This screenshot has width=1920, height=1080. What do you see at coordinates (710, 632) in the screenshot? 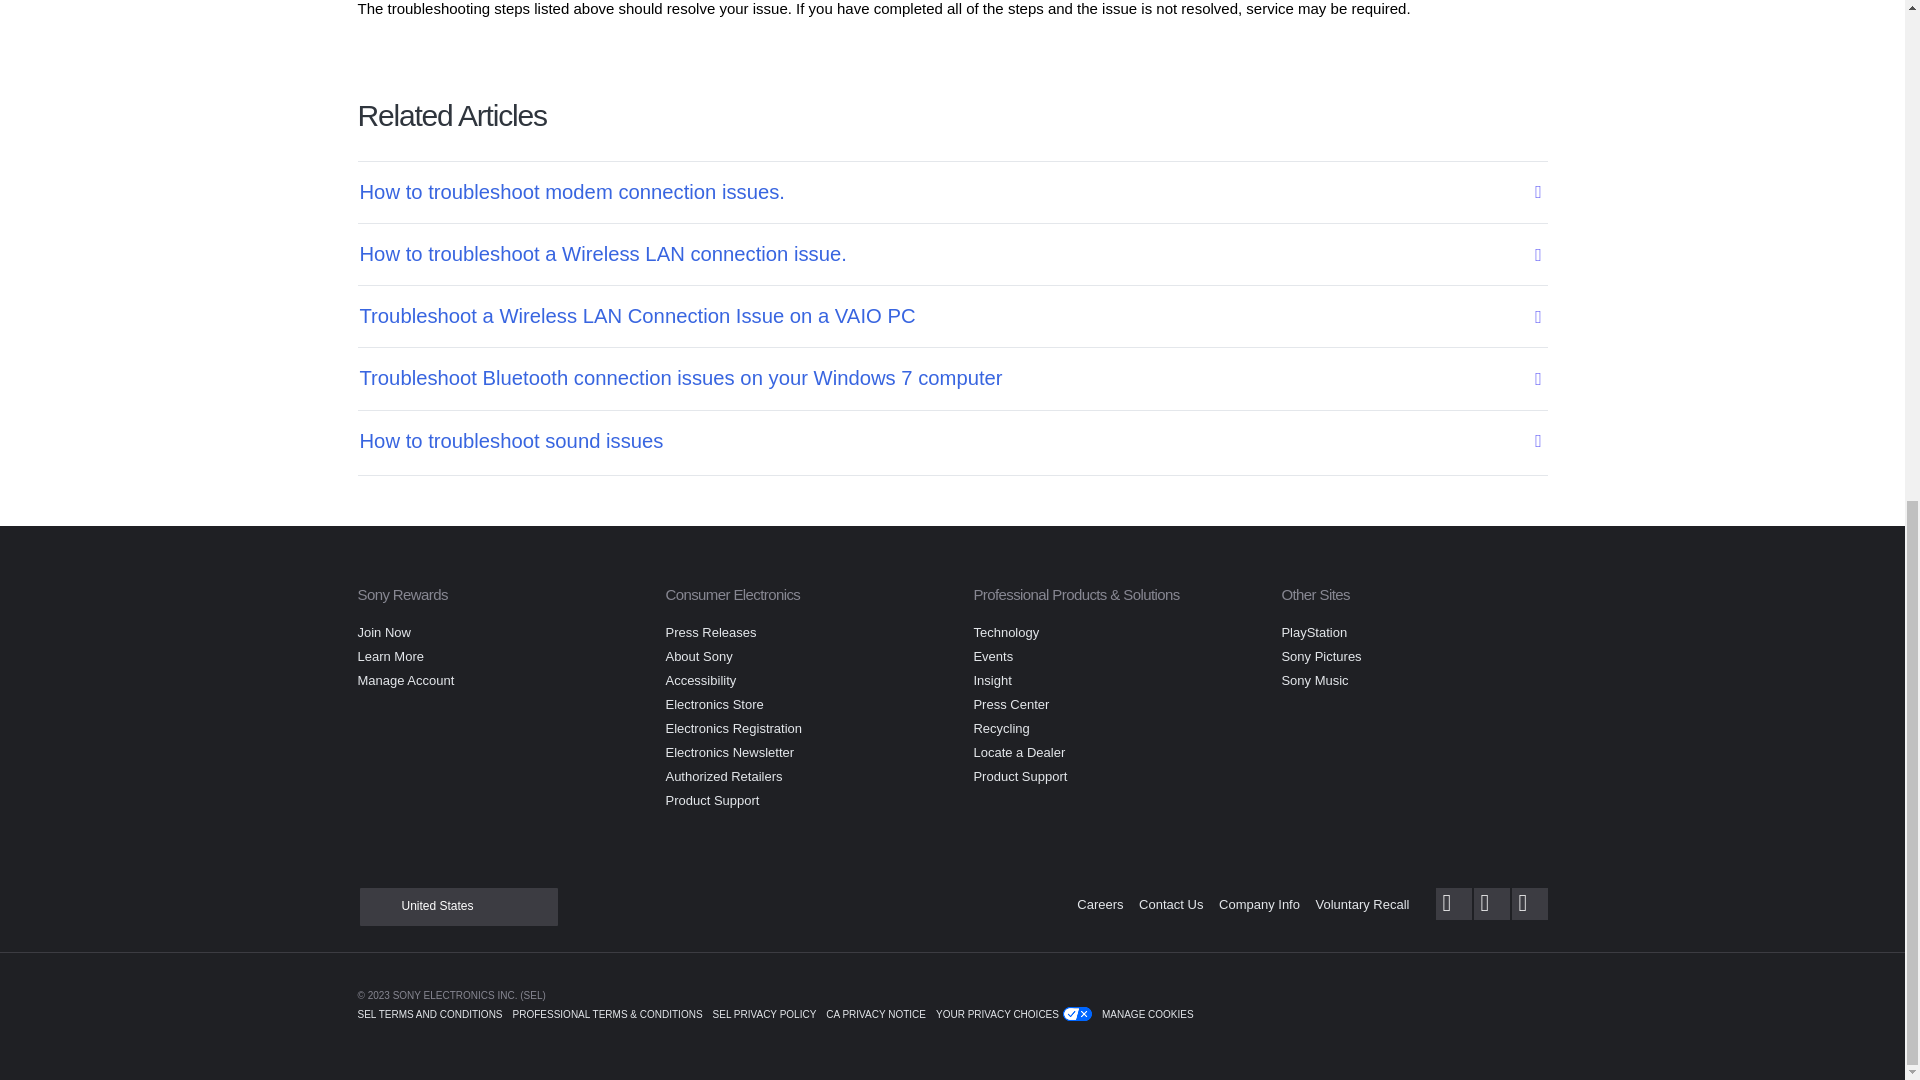
I see `Press Releases` at bounding box center [710, 632].